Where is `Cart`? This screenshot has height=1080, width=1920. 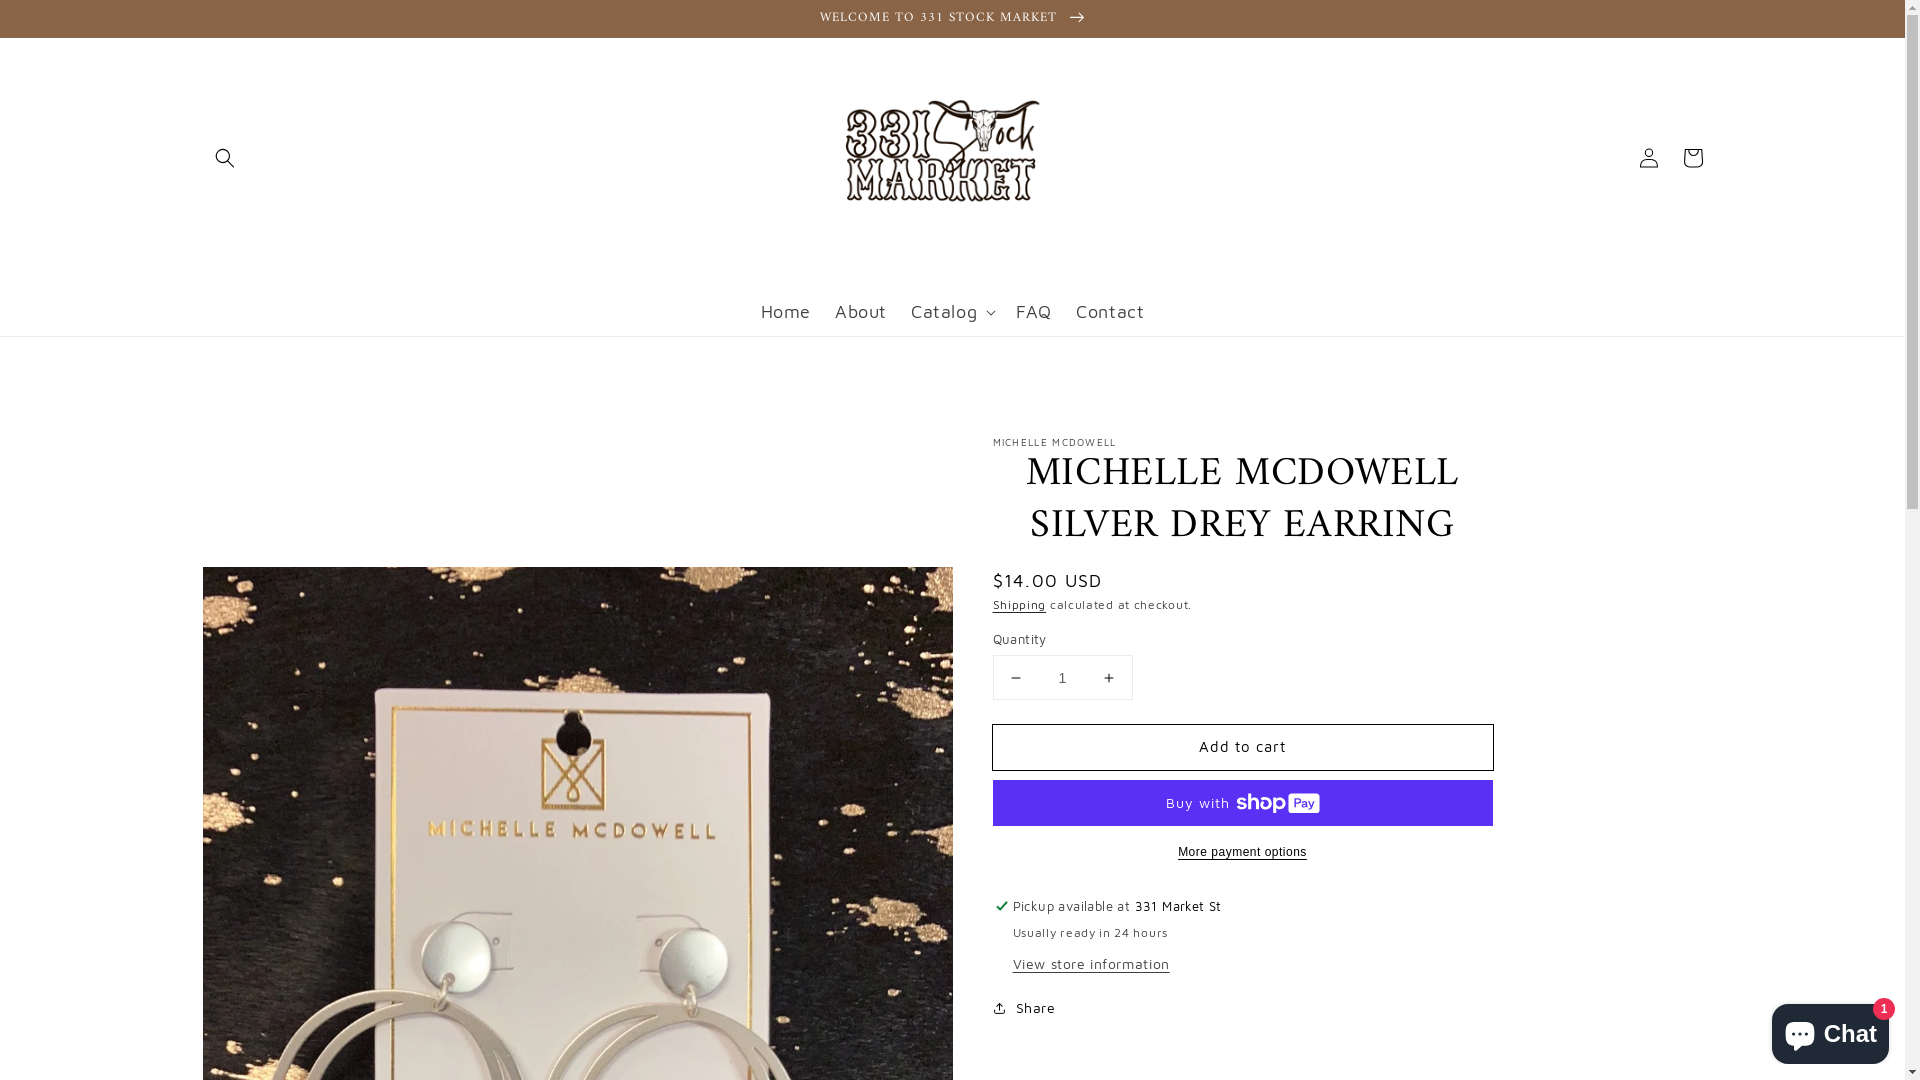 Cart is located at coordinates (1692, 158).